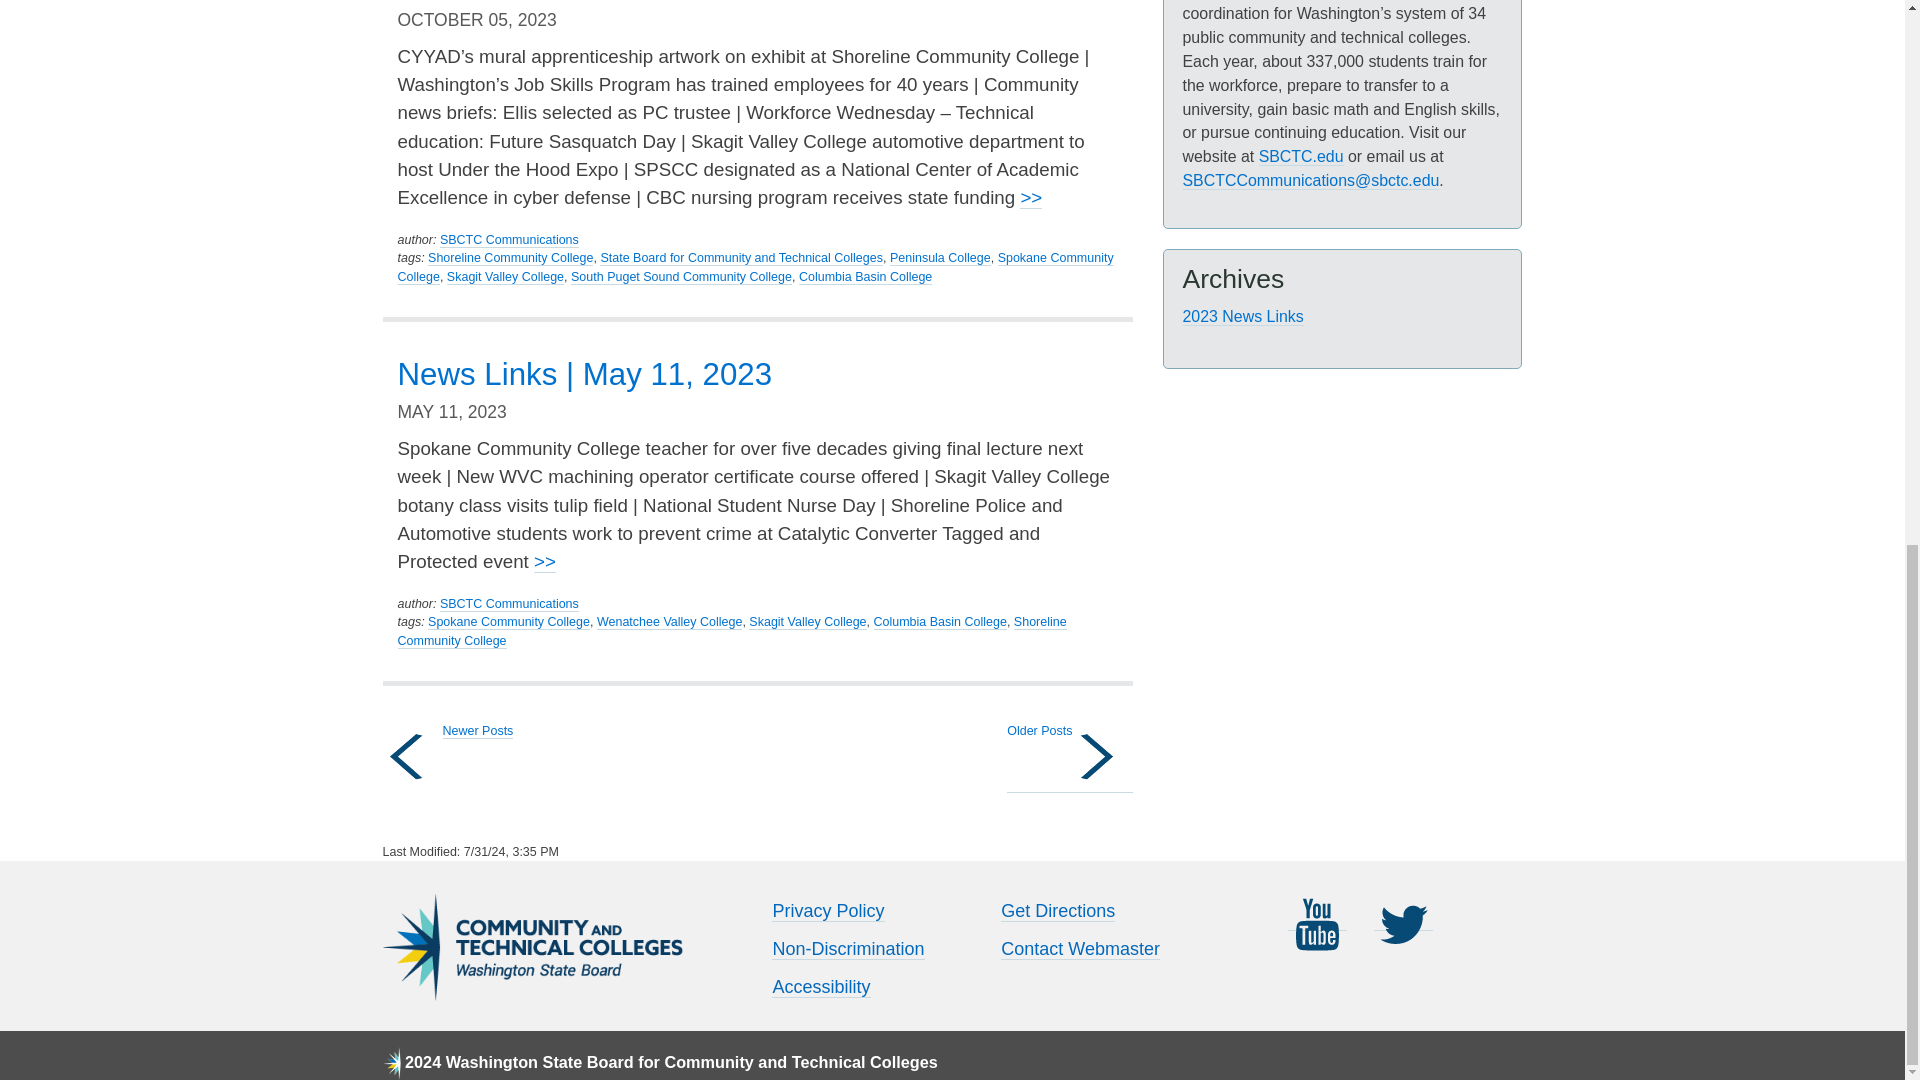 The height and width of the screenshot is (1080, 1920). What do you see at coordinates (755, 268) in the screenshot?
I see `Spokane Community College` at bounding box center [755, 268].